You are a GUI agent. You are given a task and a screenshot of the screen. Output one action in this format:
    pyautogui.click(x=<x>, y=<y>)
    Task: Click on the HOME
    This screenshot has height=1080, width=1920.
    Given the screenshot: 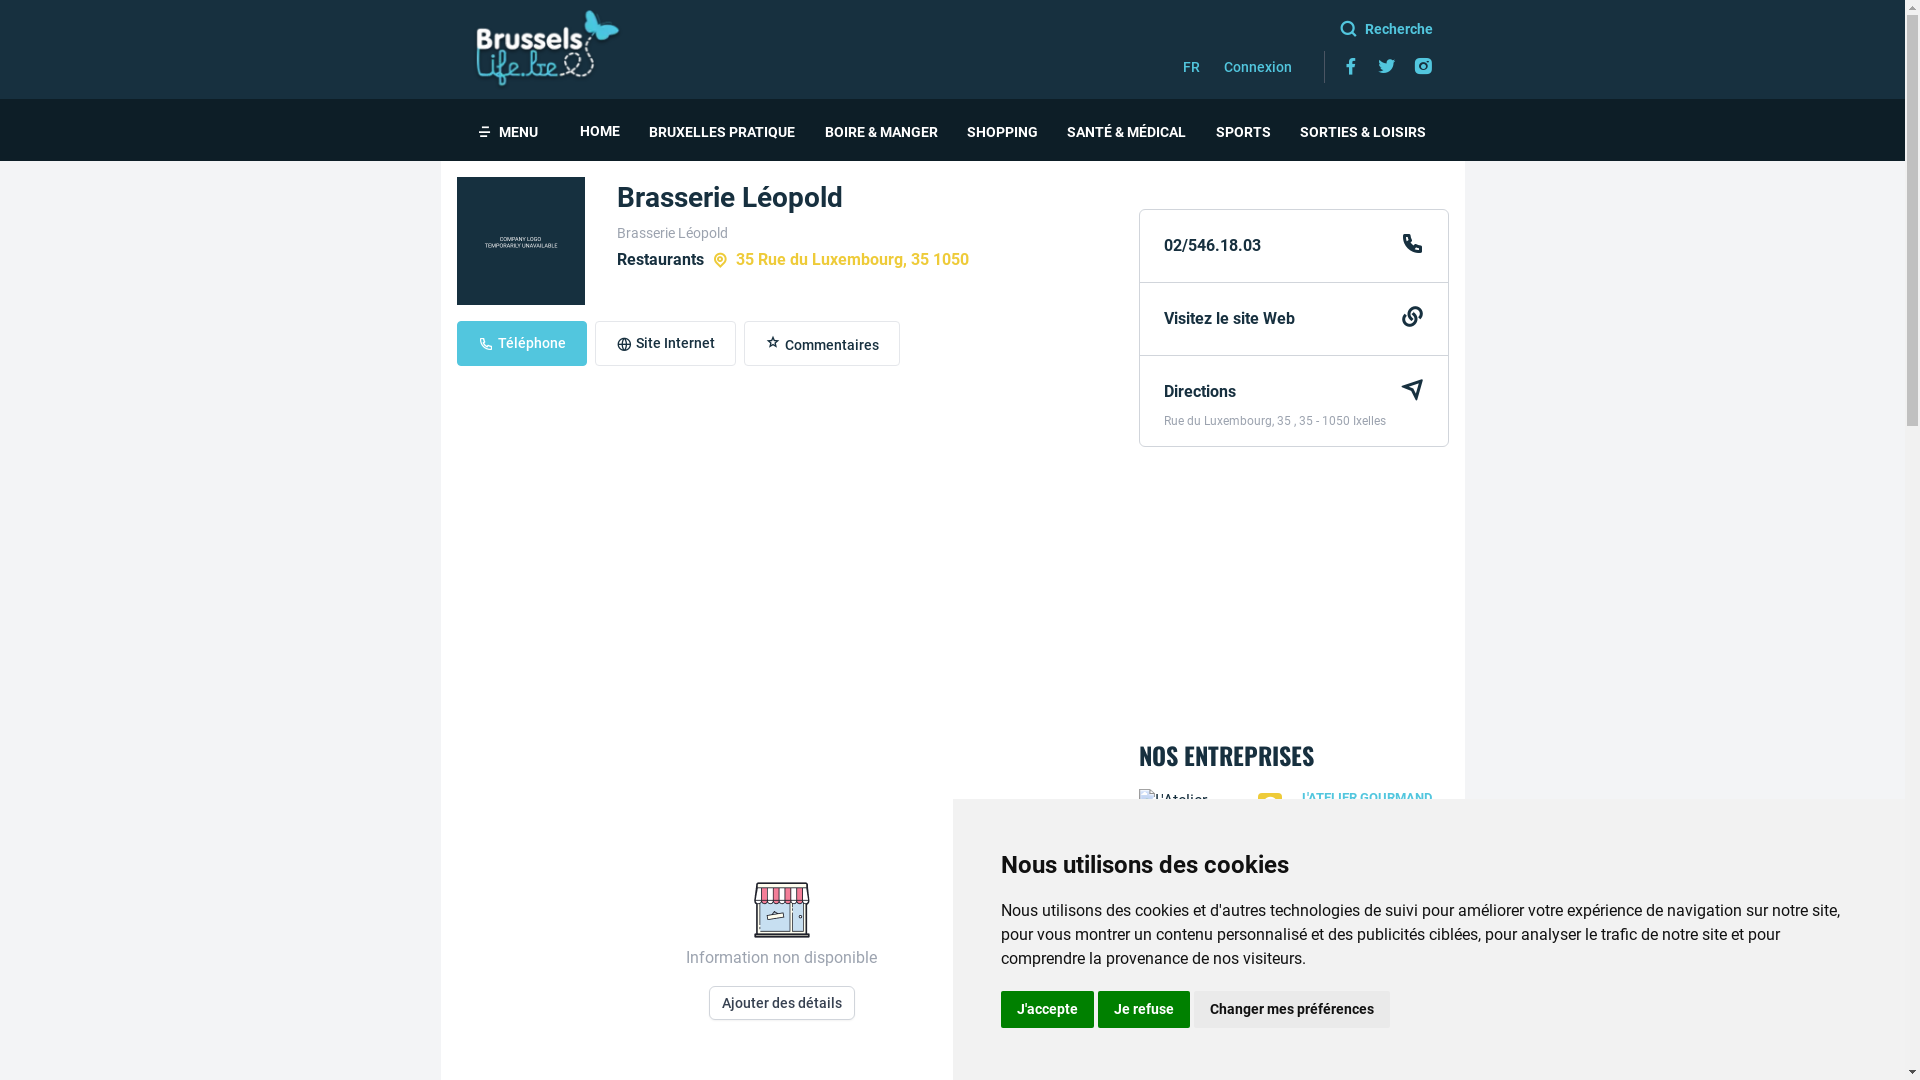 What is the action you would take?
    pyautogui.click(x=600, y=130)
    